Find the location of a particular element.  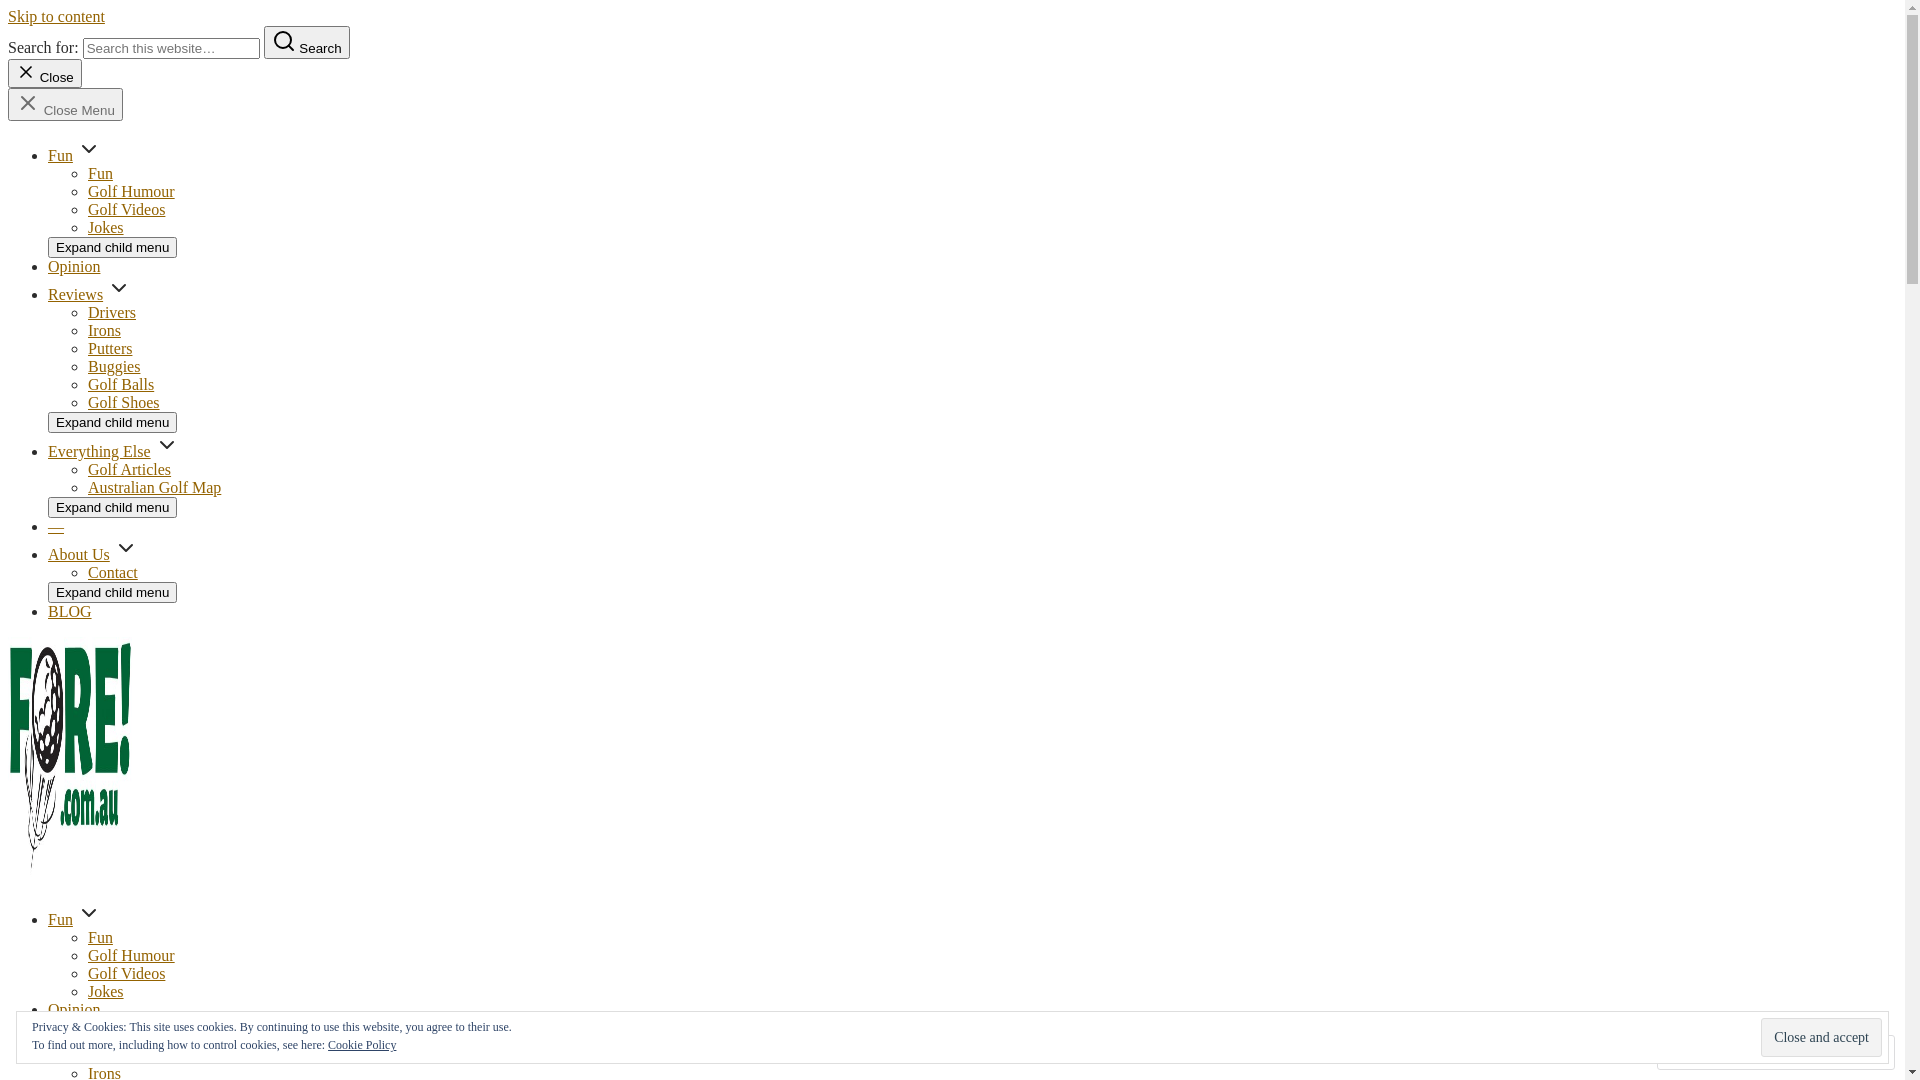

Opinion is located at coordinates (74, 266).